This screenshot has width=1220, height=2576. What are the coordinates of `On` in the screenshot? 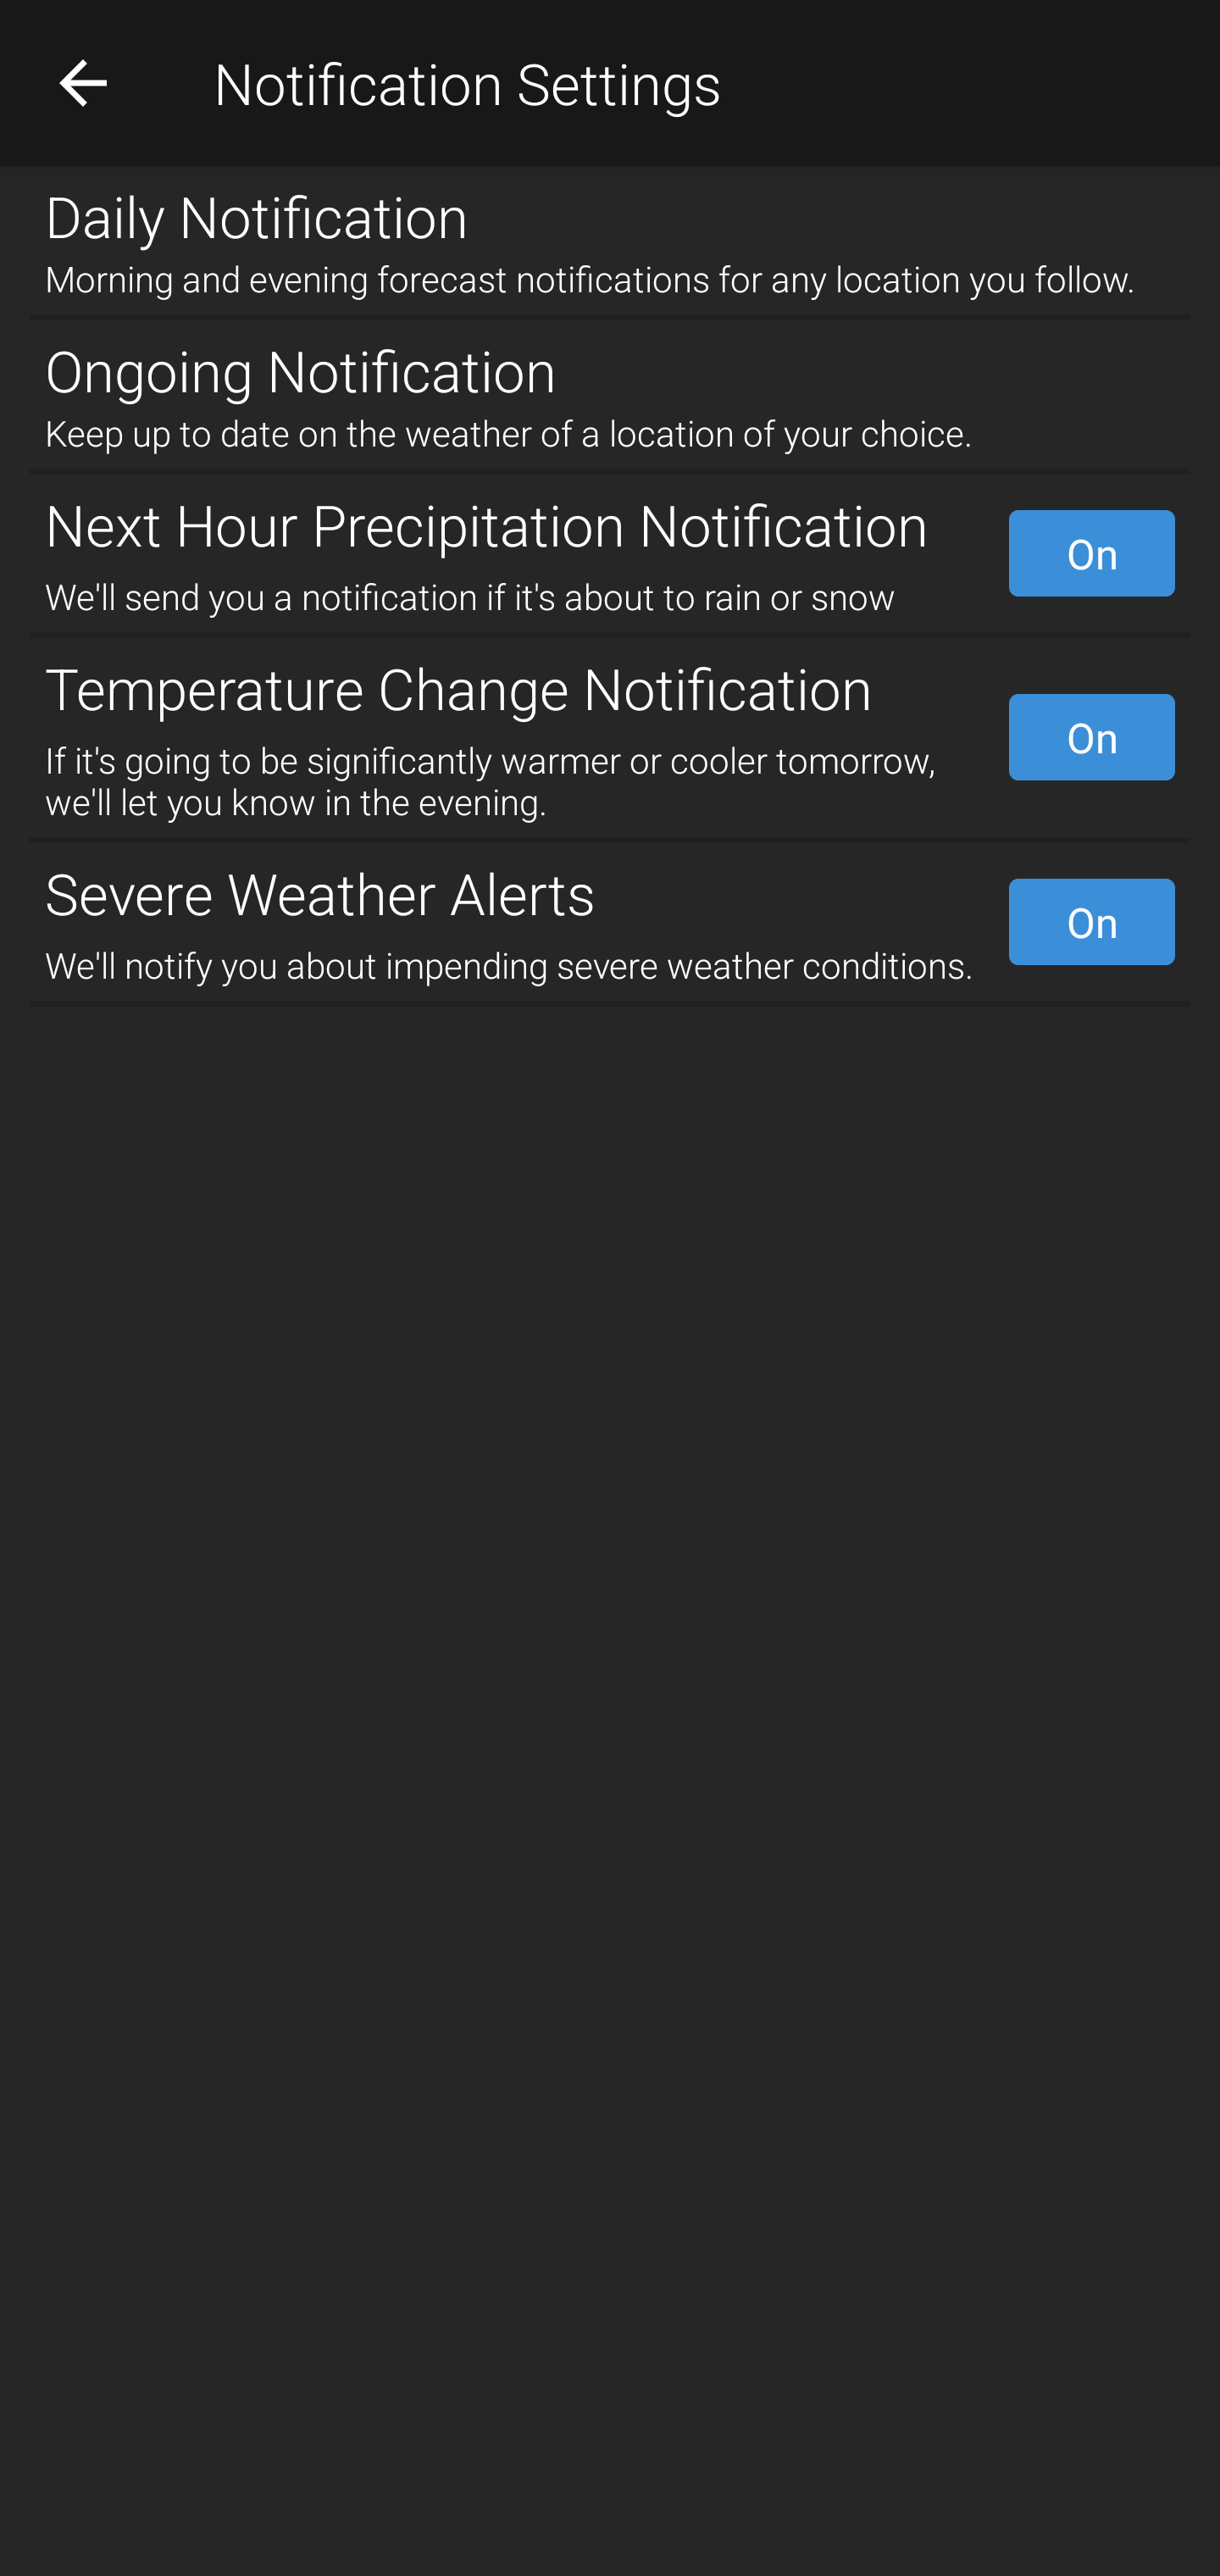 It's located at (1091, 922).